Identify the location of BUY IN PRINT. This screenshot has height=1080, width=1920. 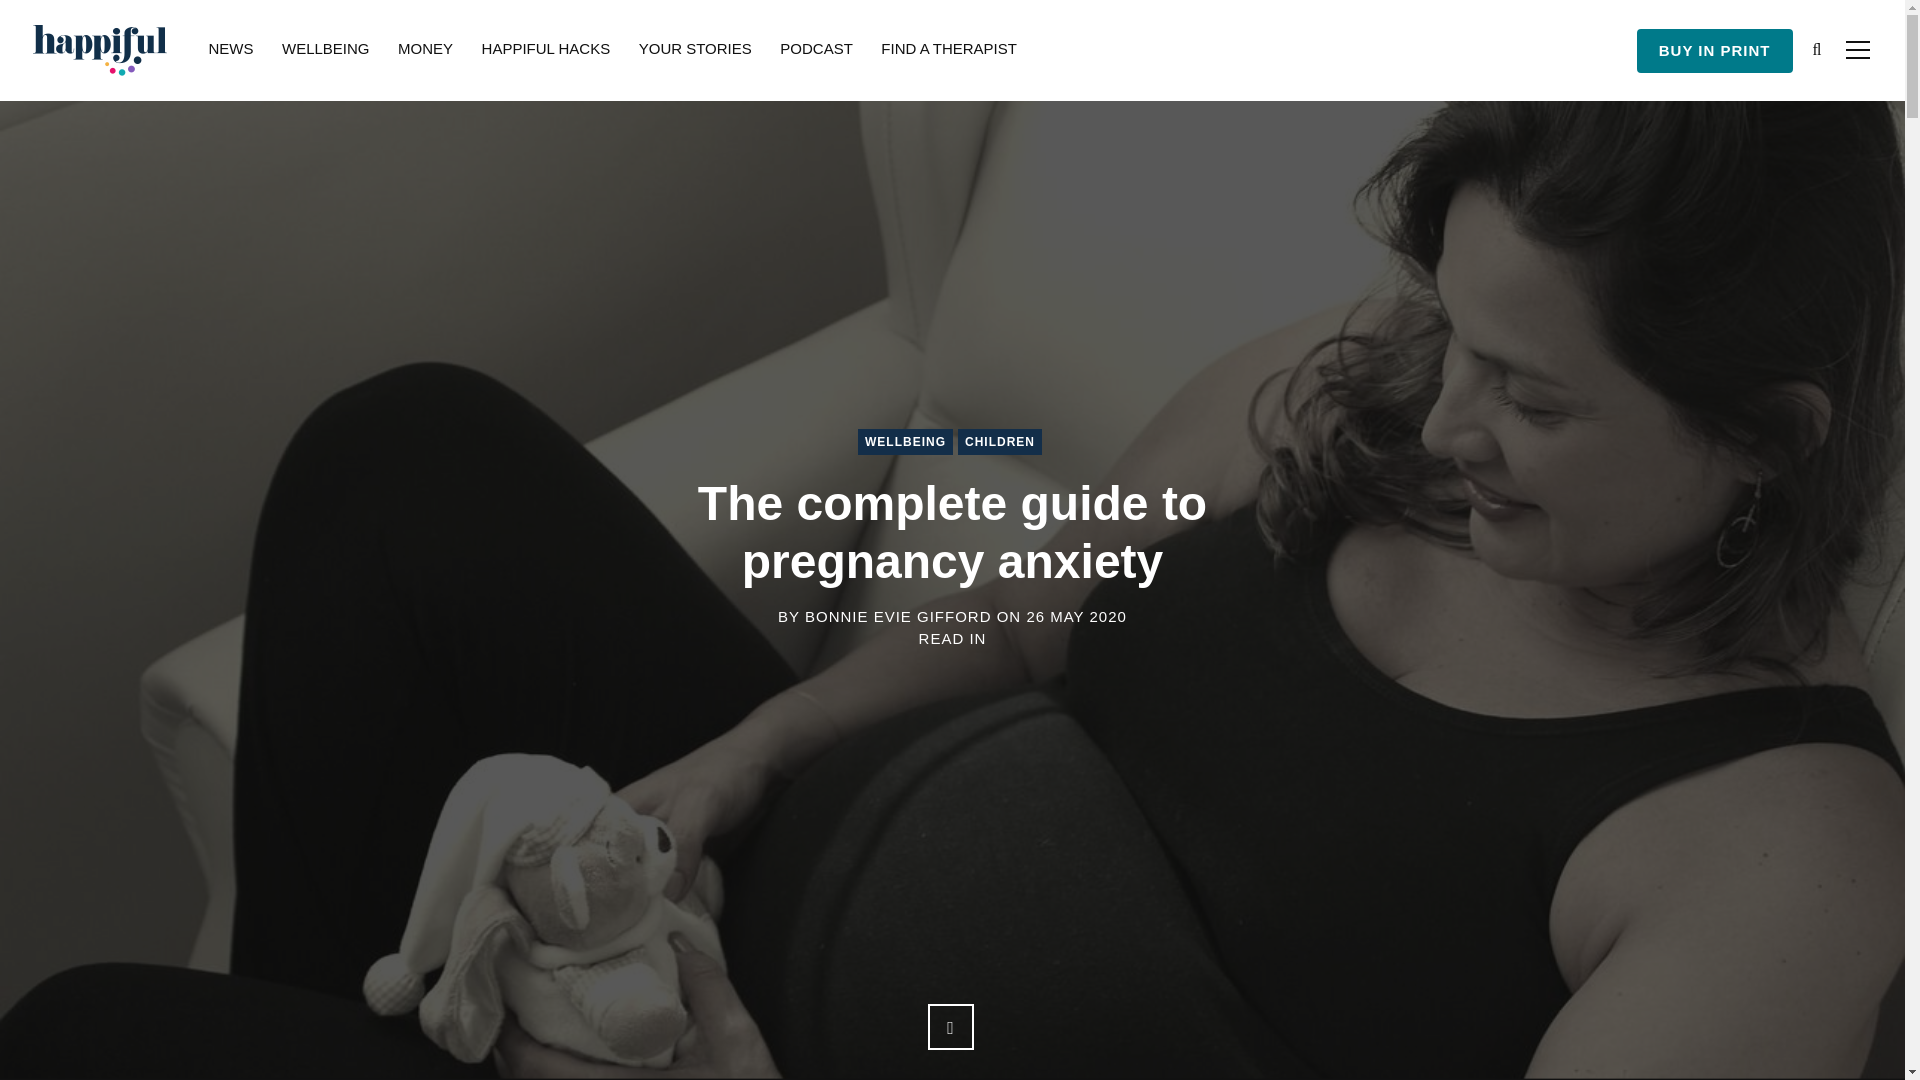
(1715, 51).